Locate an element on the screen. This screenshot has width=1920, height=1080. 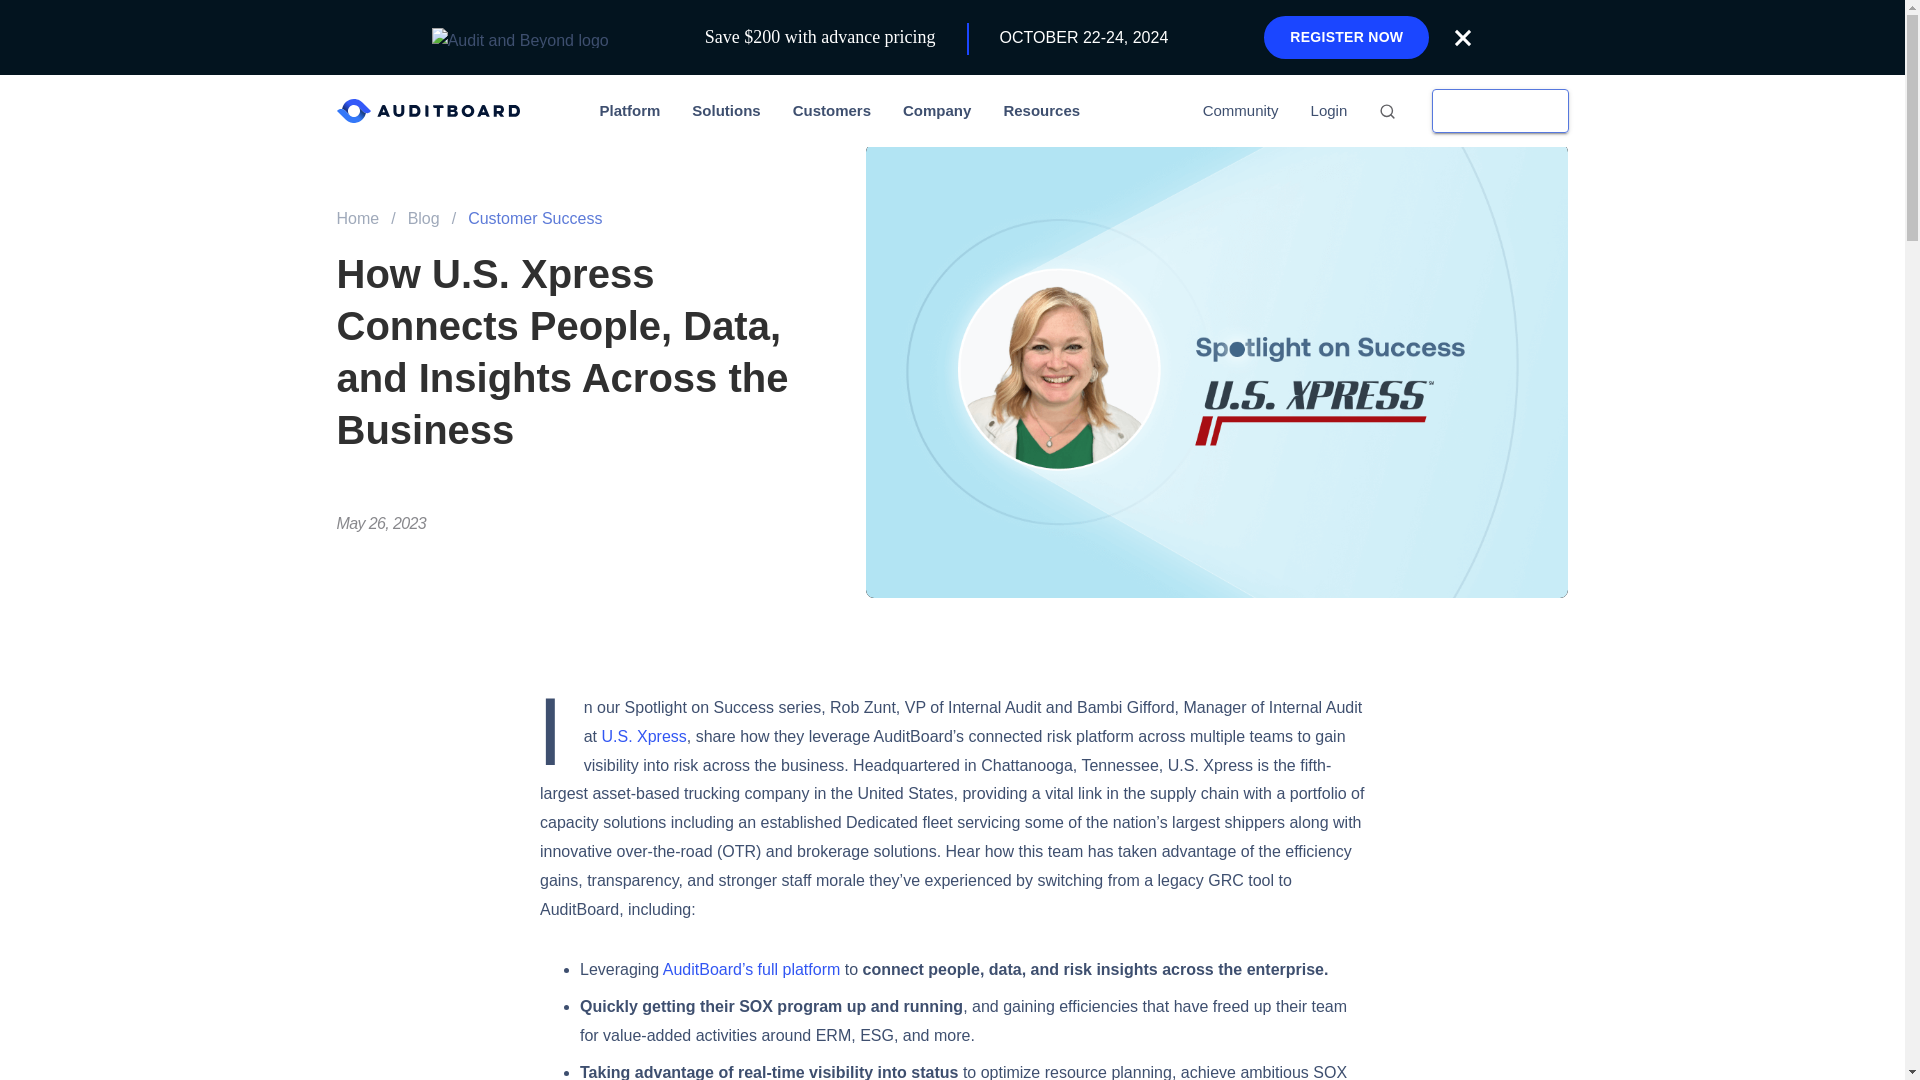
Solutions is located at coordinates (725, 110).